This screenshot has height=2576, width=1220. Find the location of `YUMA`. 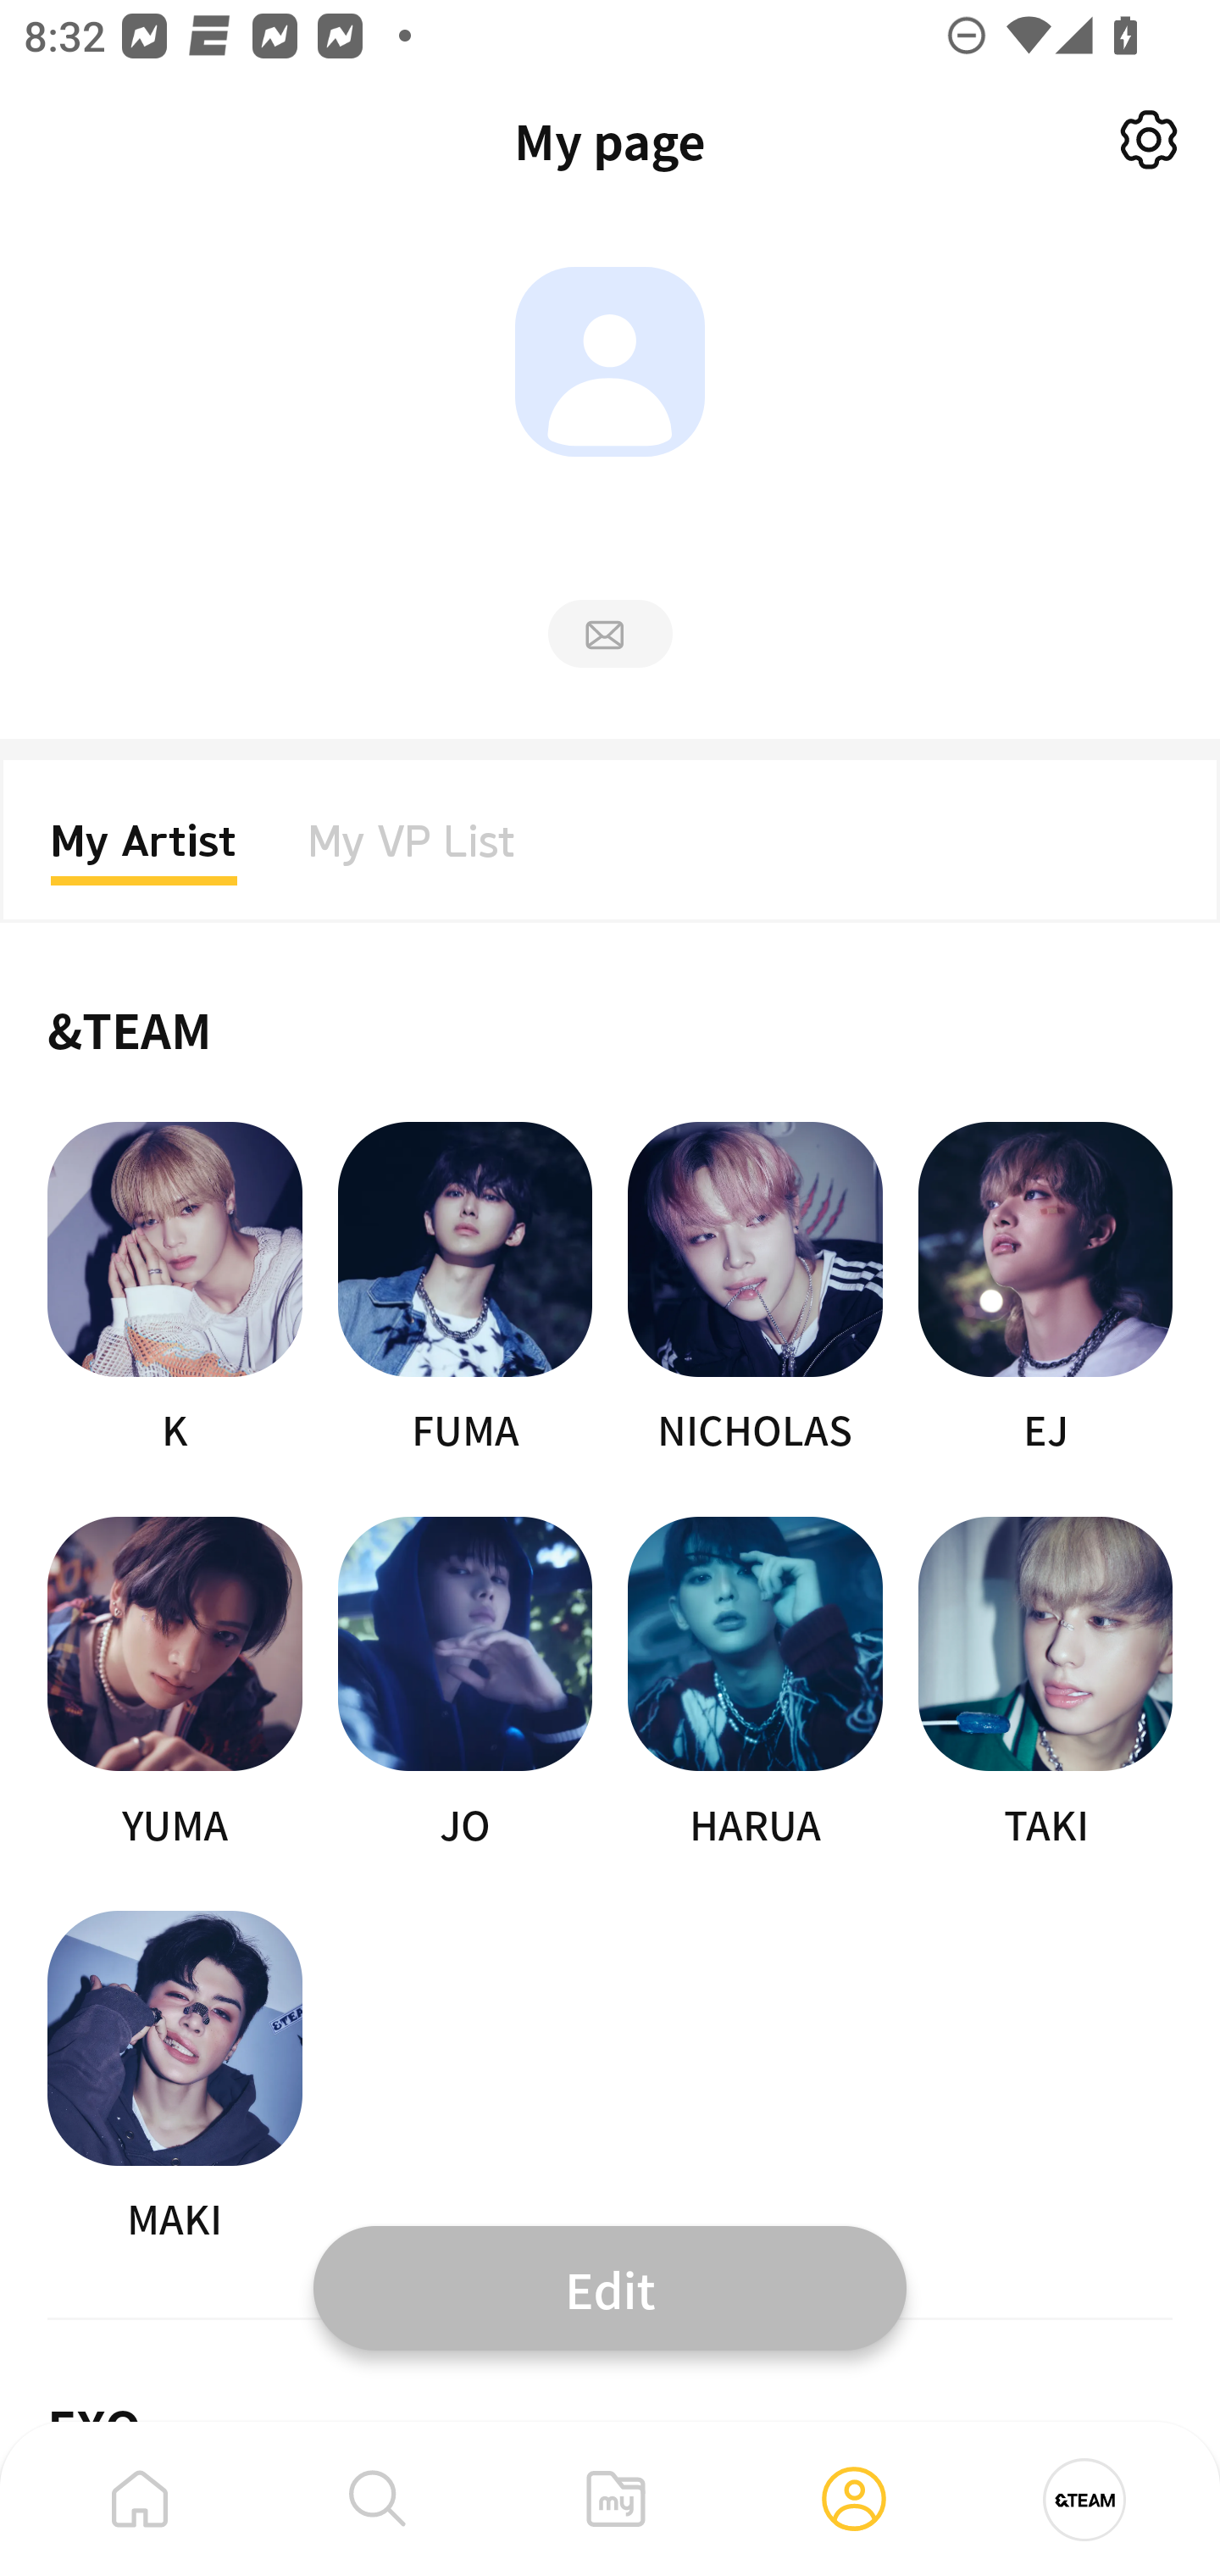

YUMA is located at coordinates (175, 1685).